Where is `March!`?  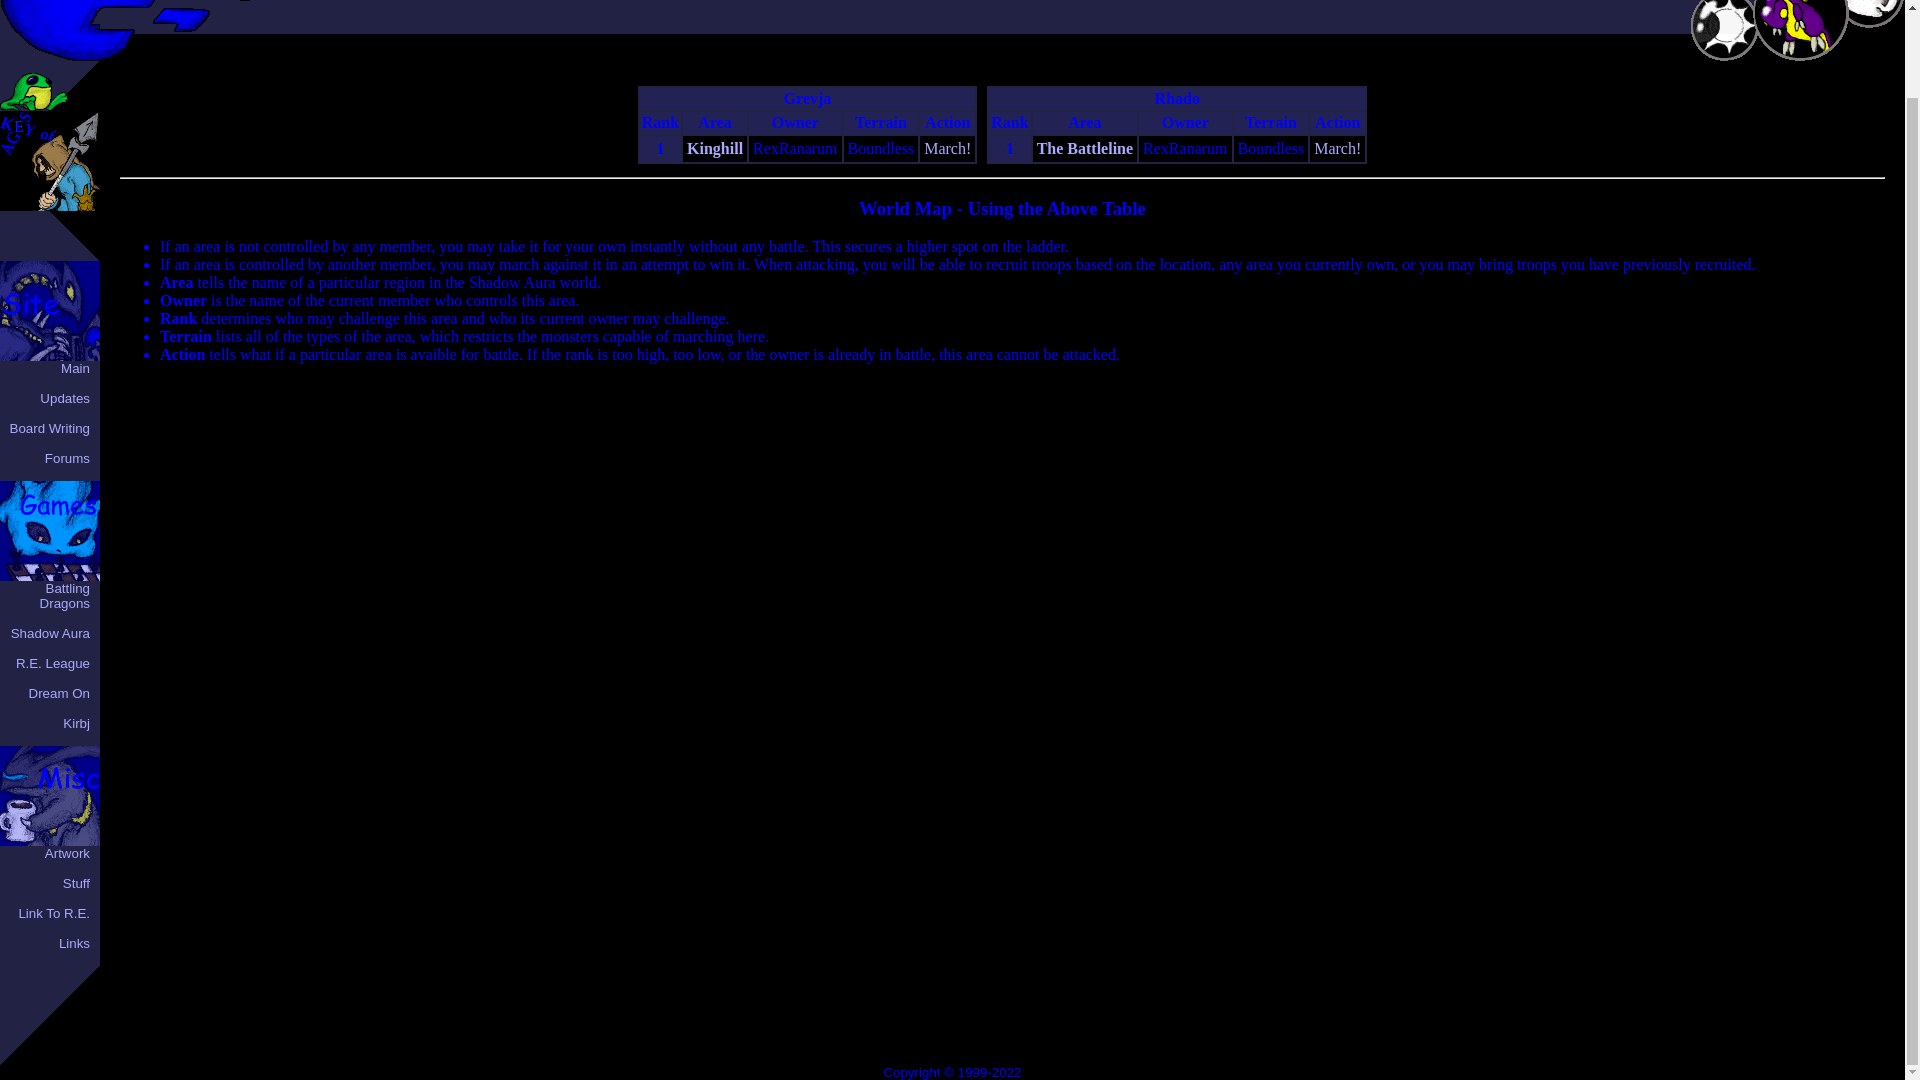 March! is located at coordinates (1337, 148).